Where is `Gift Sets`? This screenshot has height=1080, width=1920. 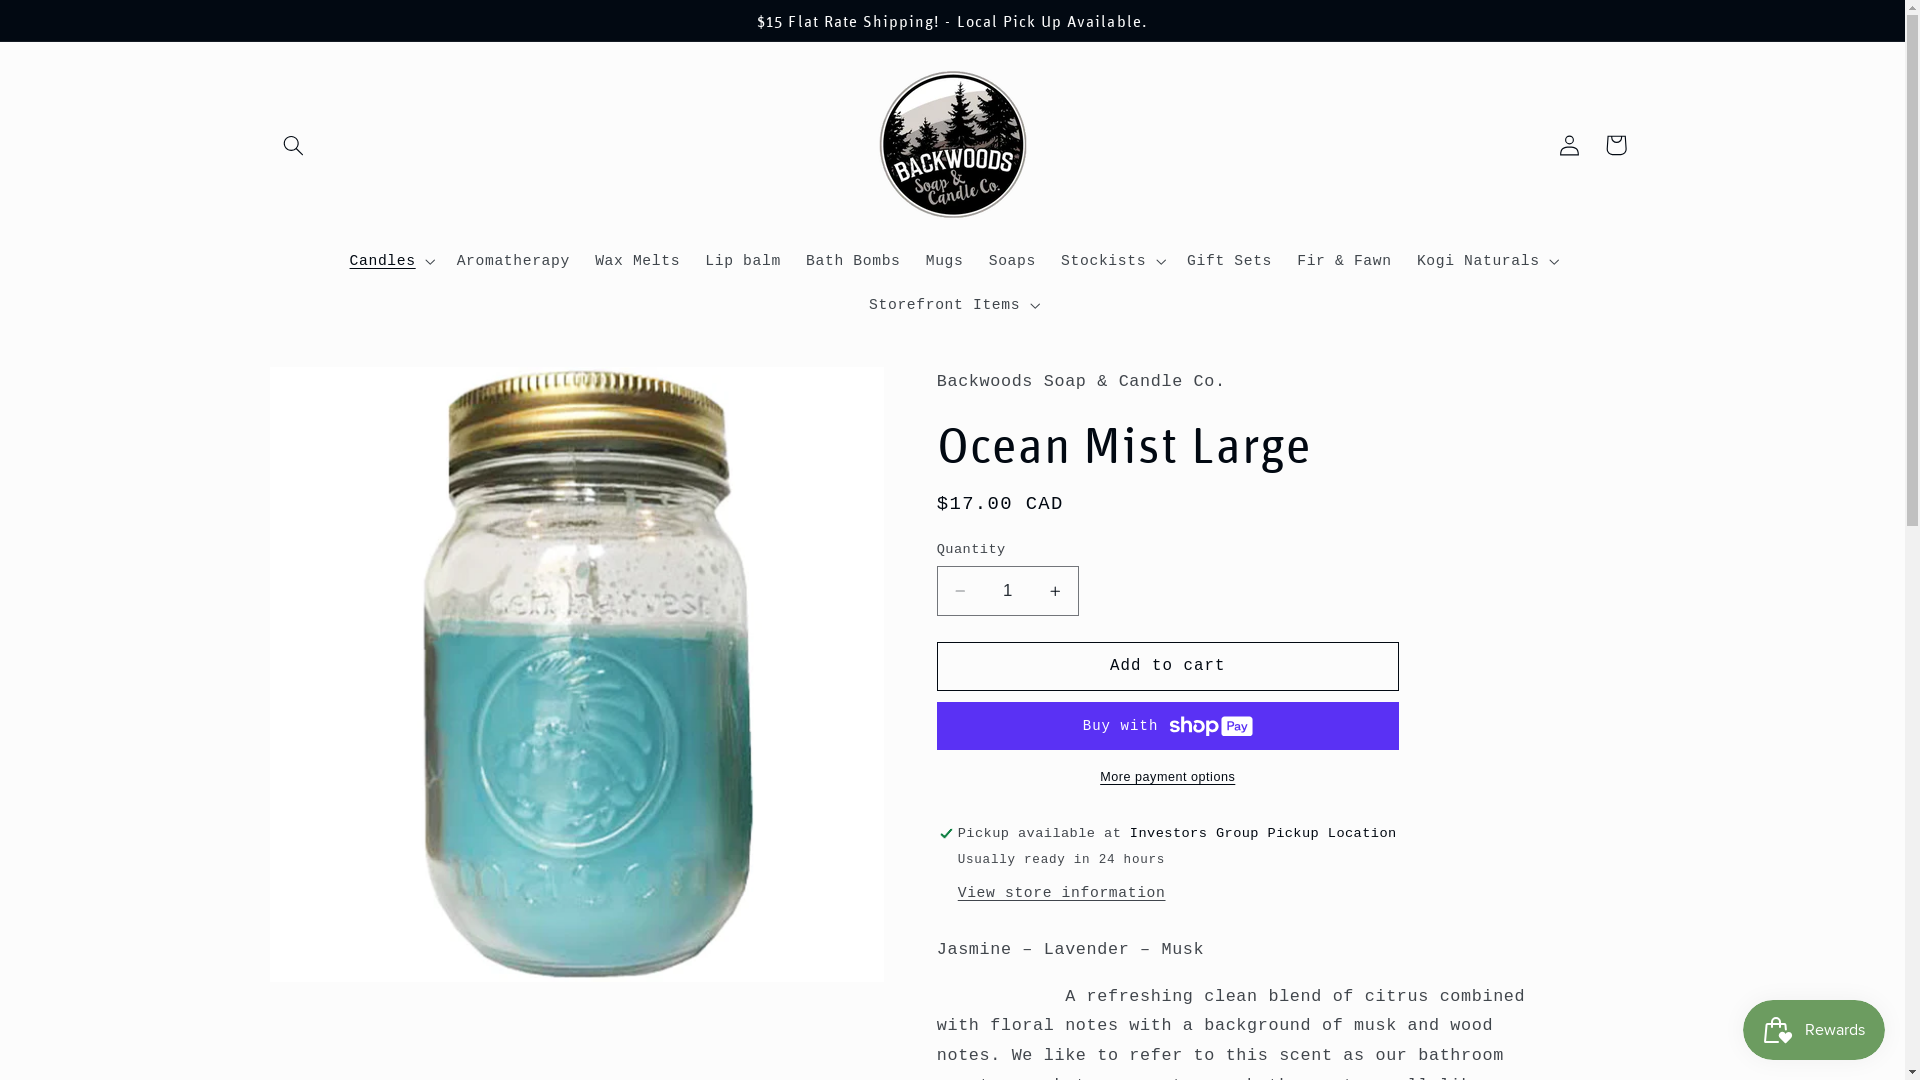 Gift Sets is located at coordinates (1229, 261).